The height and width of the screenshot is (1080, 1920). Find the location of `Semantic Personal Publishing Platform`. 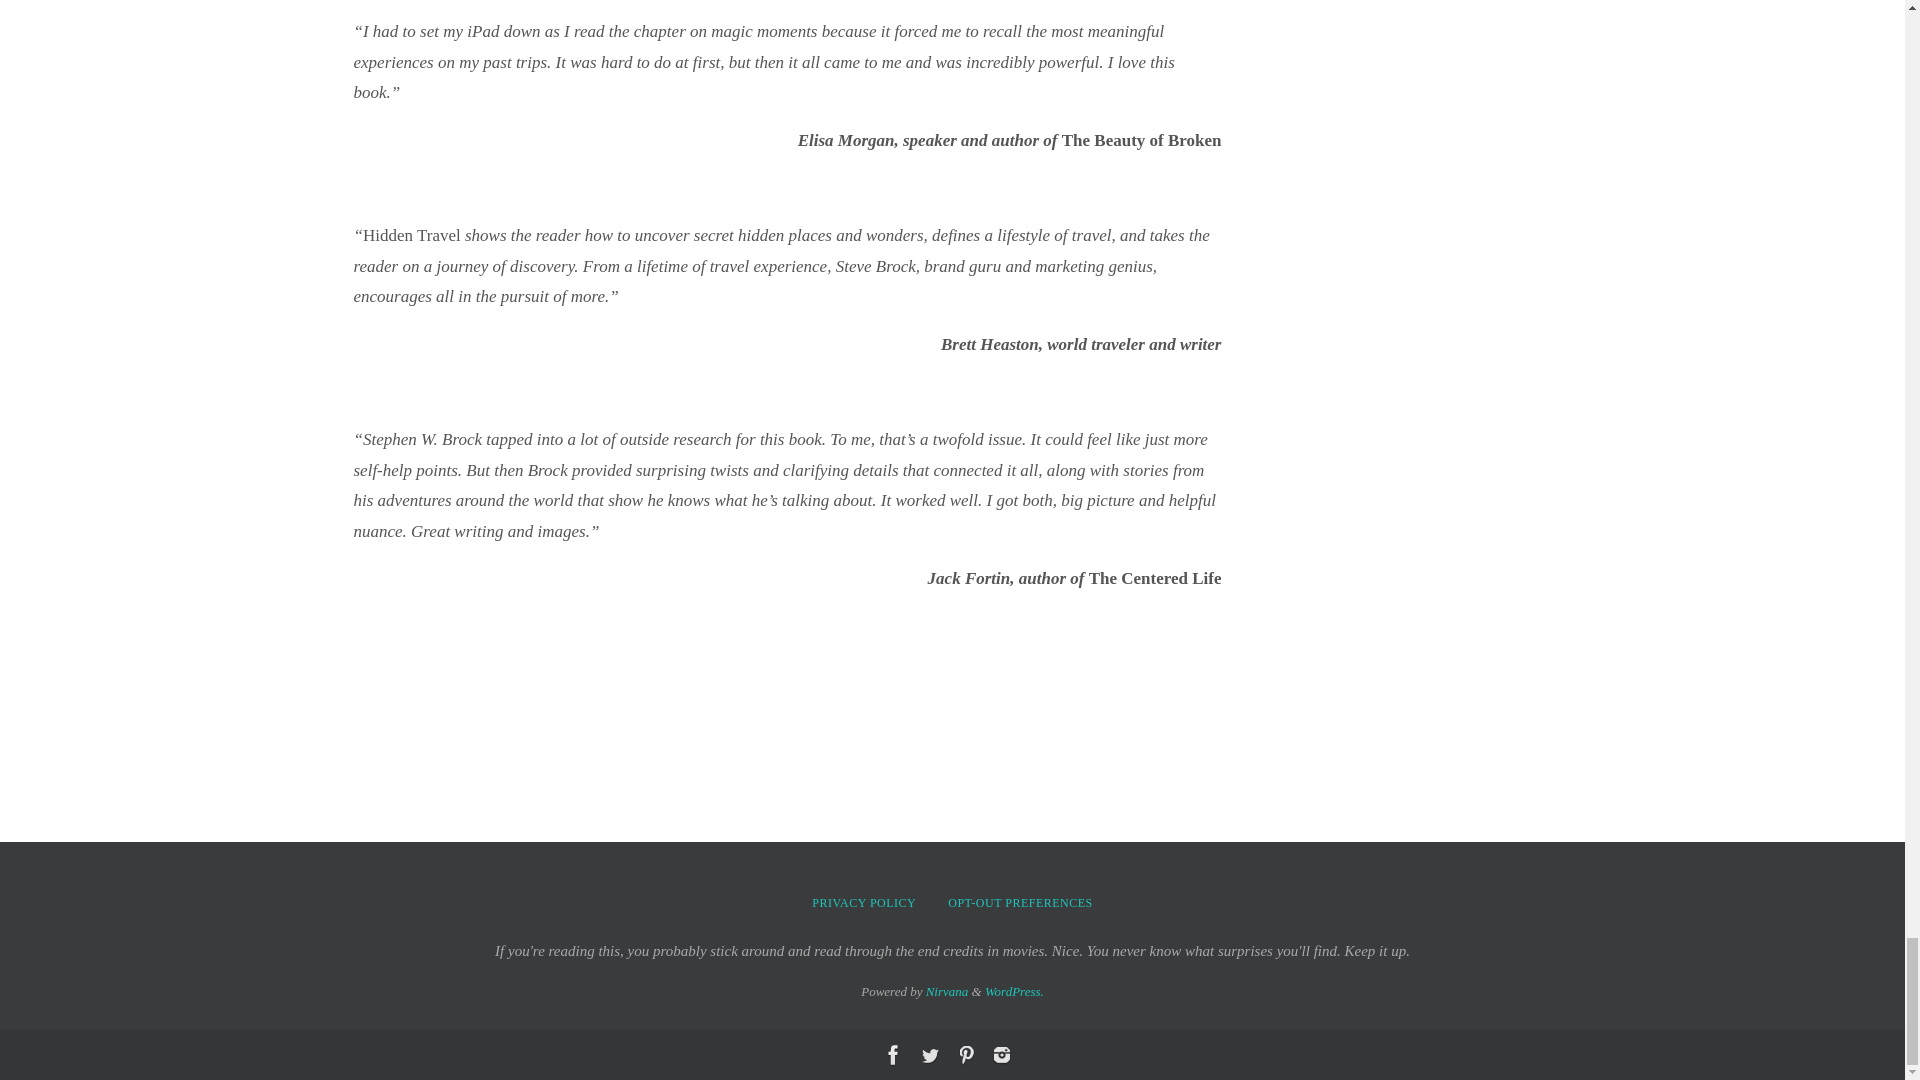

Semantic Personal Publishing Platform is located at coordinates (1014, 991).